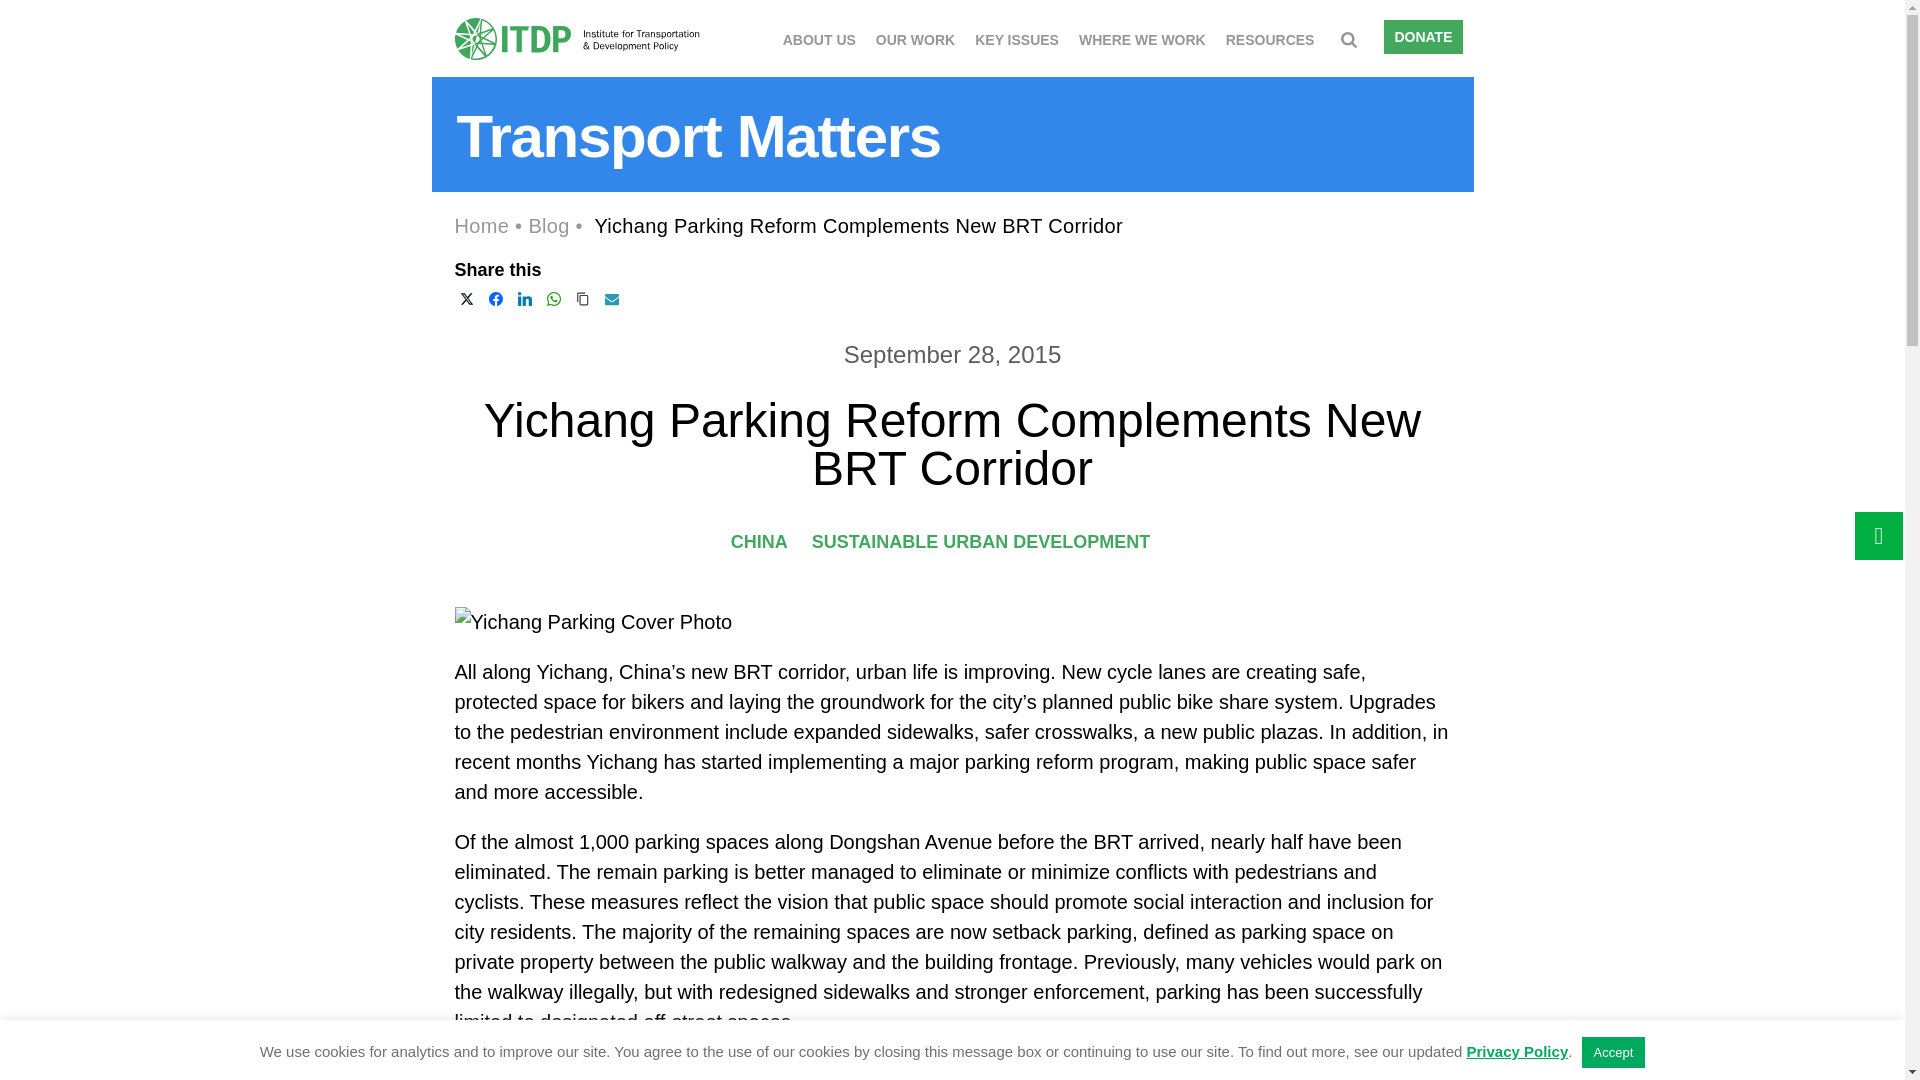 This screenshot has width=1920, height=1080. Describe the element at coordinates (466, 299) in the screenshot. I see `Share on X` at that location.